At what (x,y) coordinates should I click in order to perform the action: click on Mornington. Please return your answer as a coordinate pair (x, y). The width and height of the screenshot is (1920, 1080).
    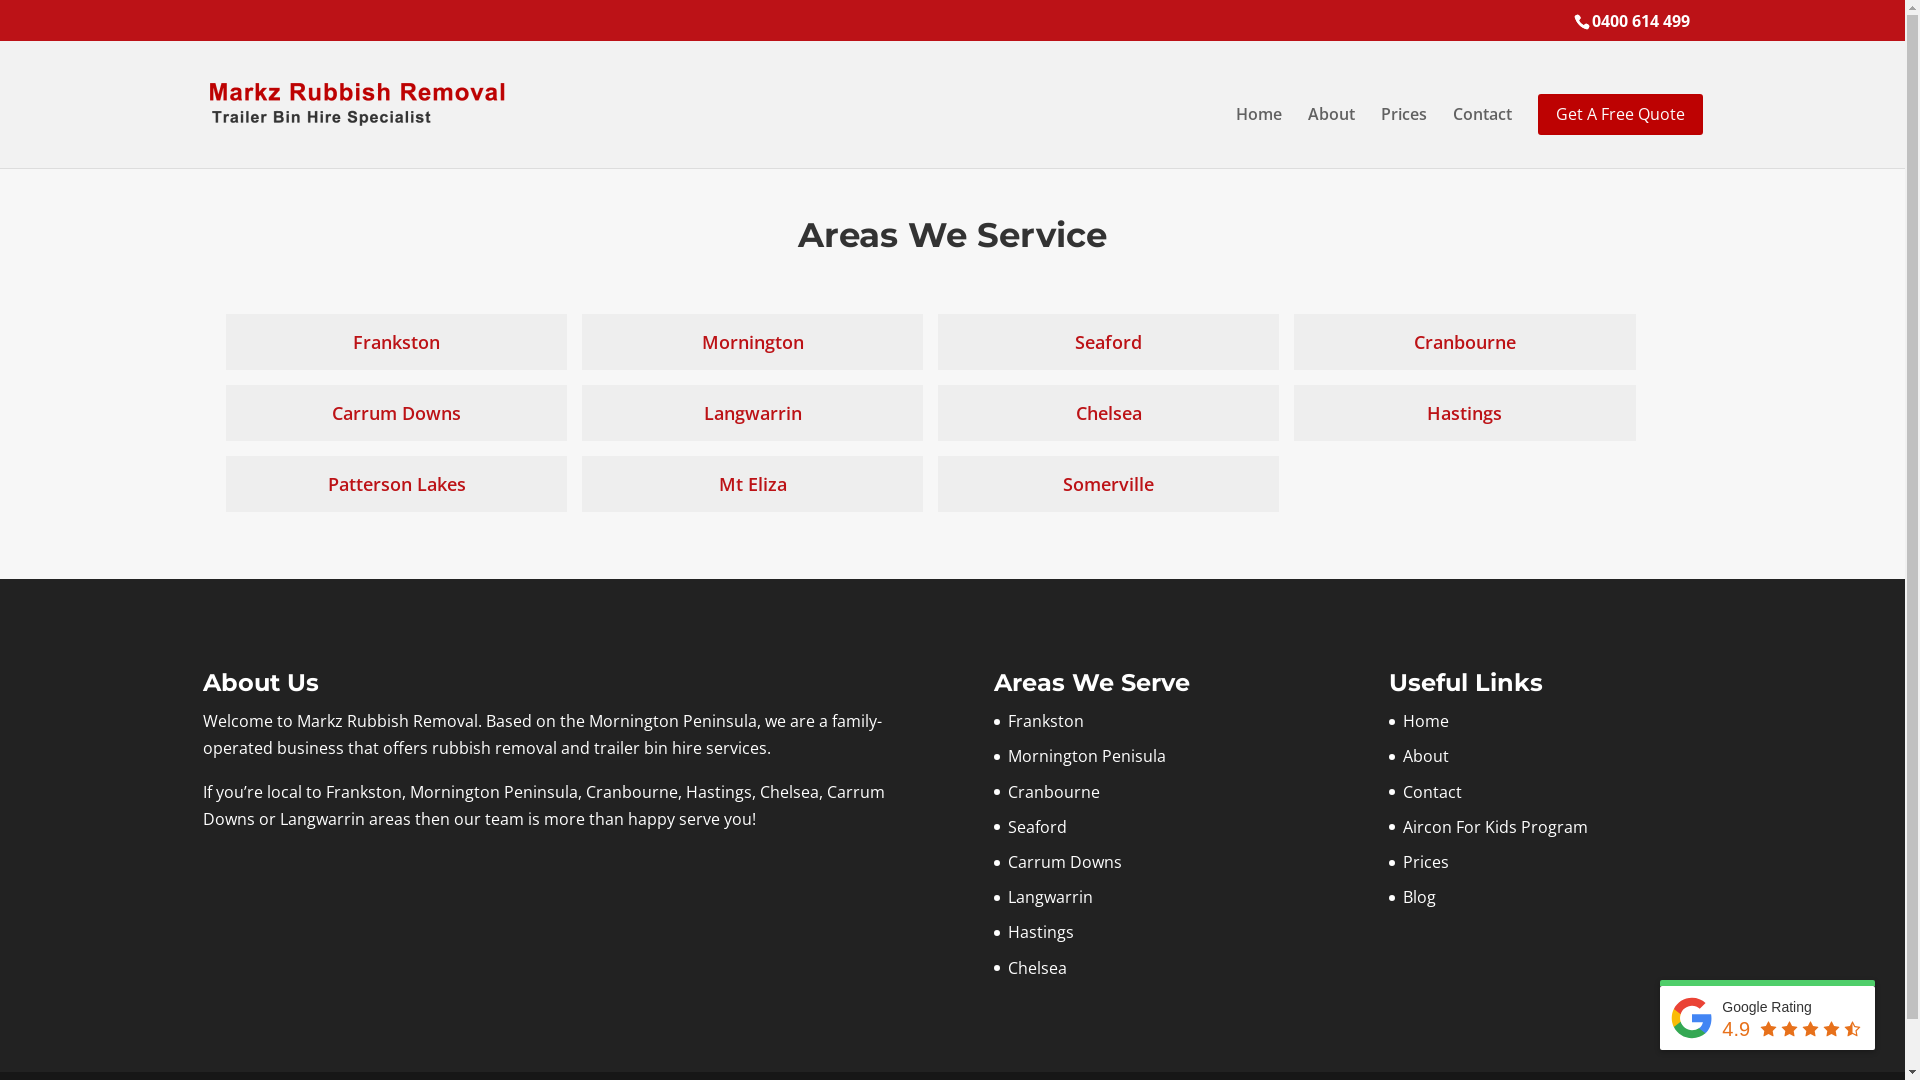
    Looking at the image, I should click on (753, 342).